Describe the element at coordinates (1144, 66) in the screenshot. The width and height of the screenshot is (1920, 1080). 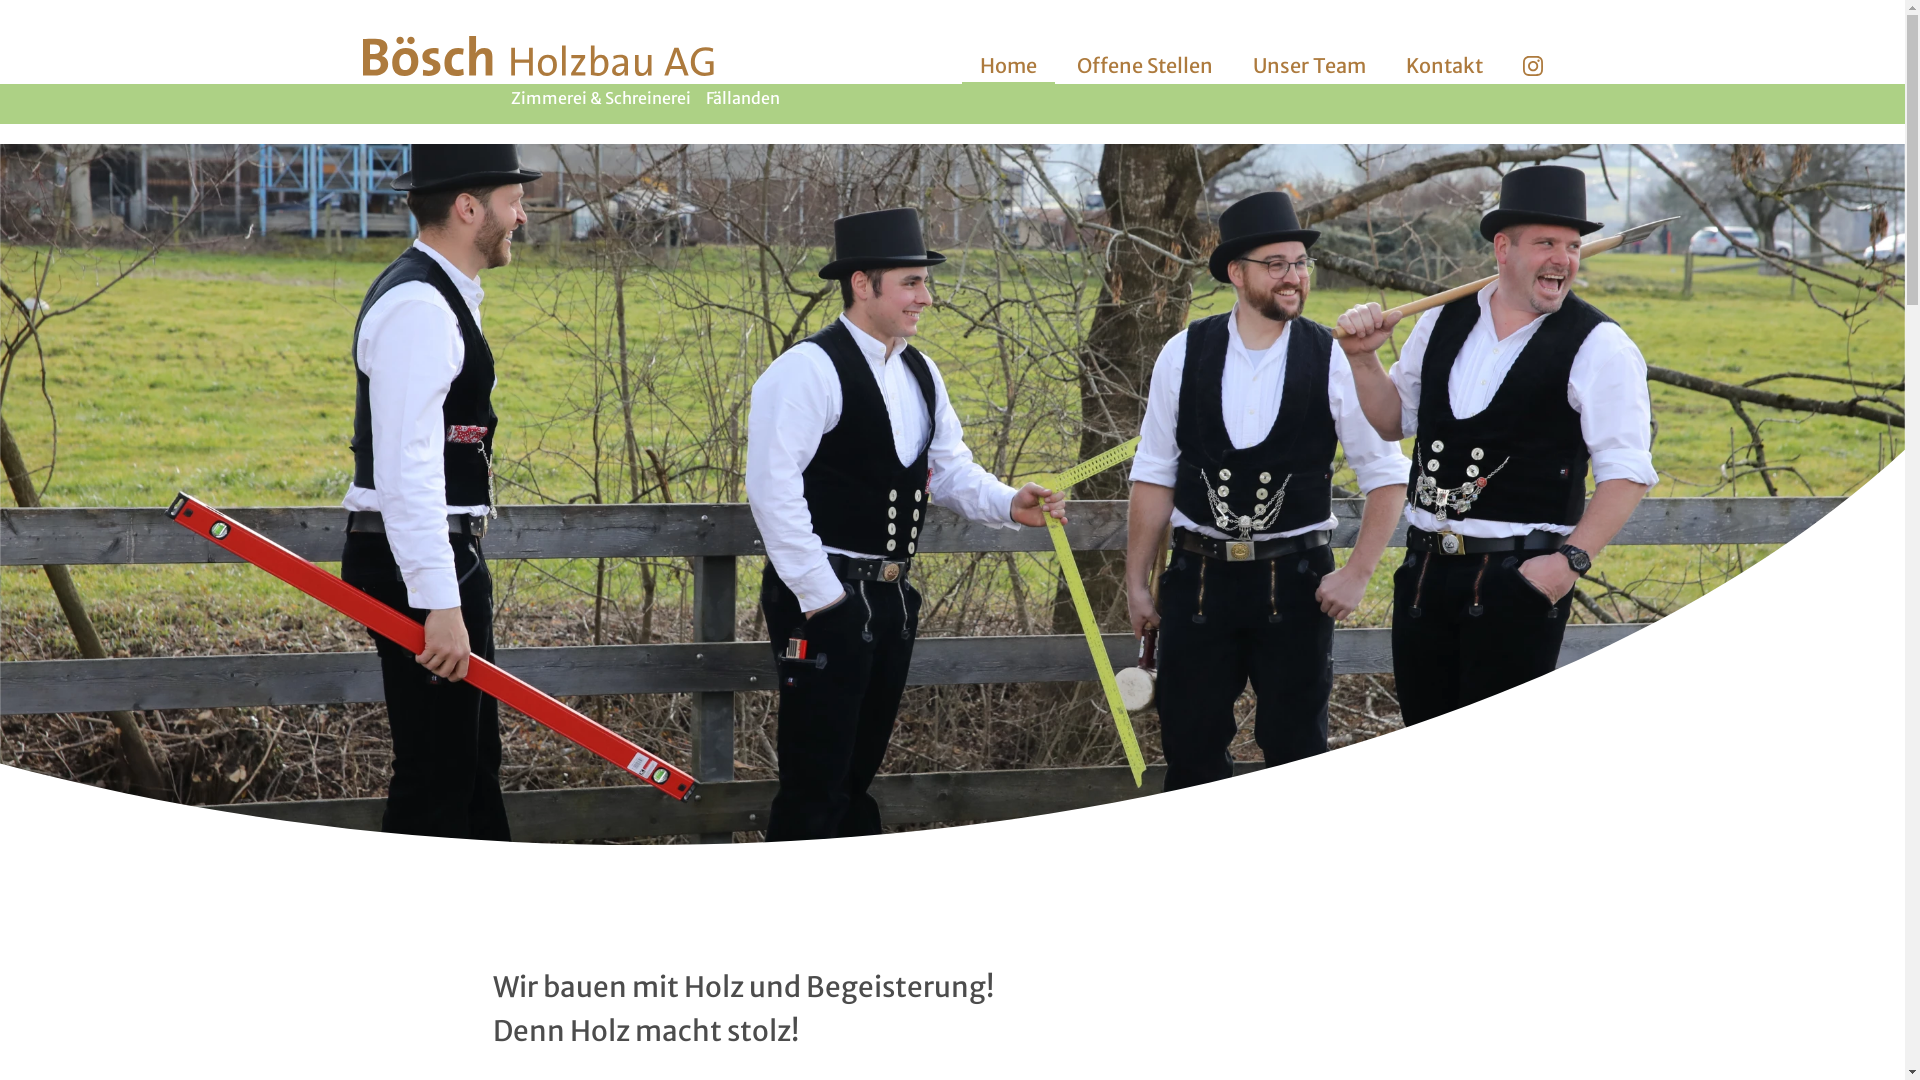
I see `Offene Stellen` at that location.